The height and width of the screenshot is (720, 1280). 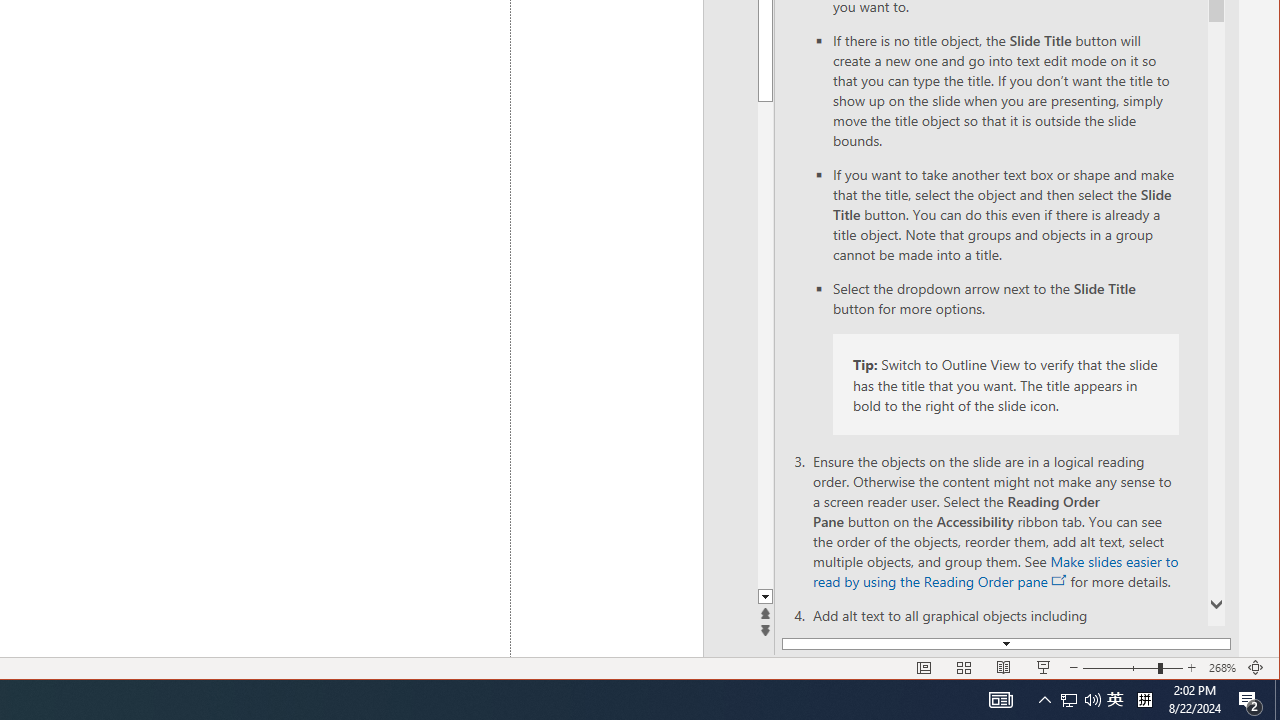 I want to click on Q2790: 100%, so click(x=1044, y=700).